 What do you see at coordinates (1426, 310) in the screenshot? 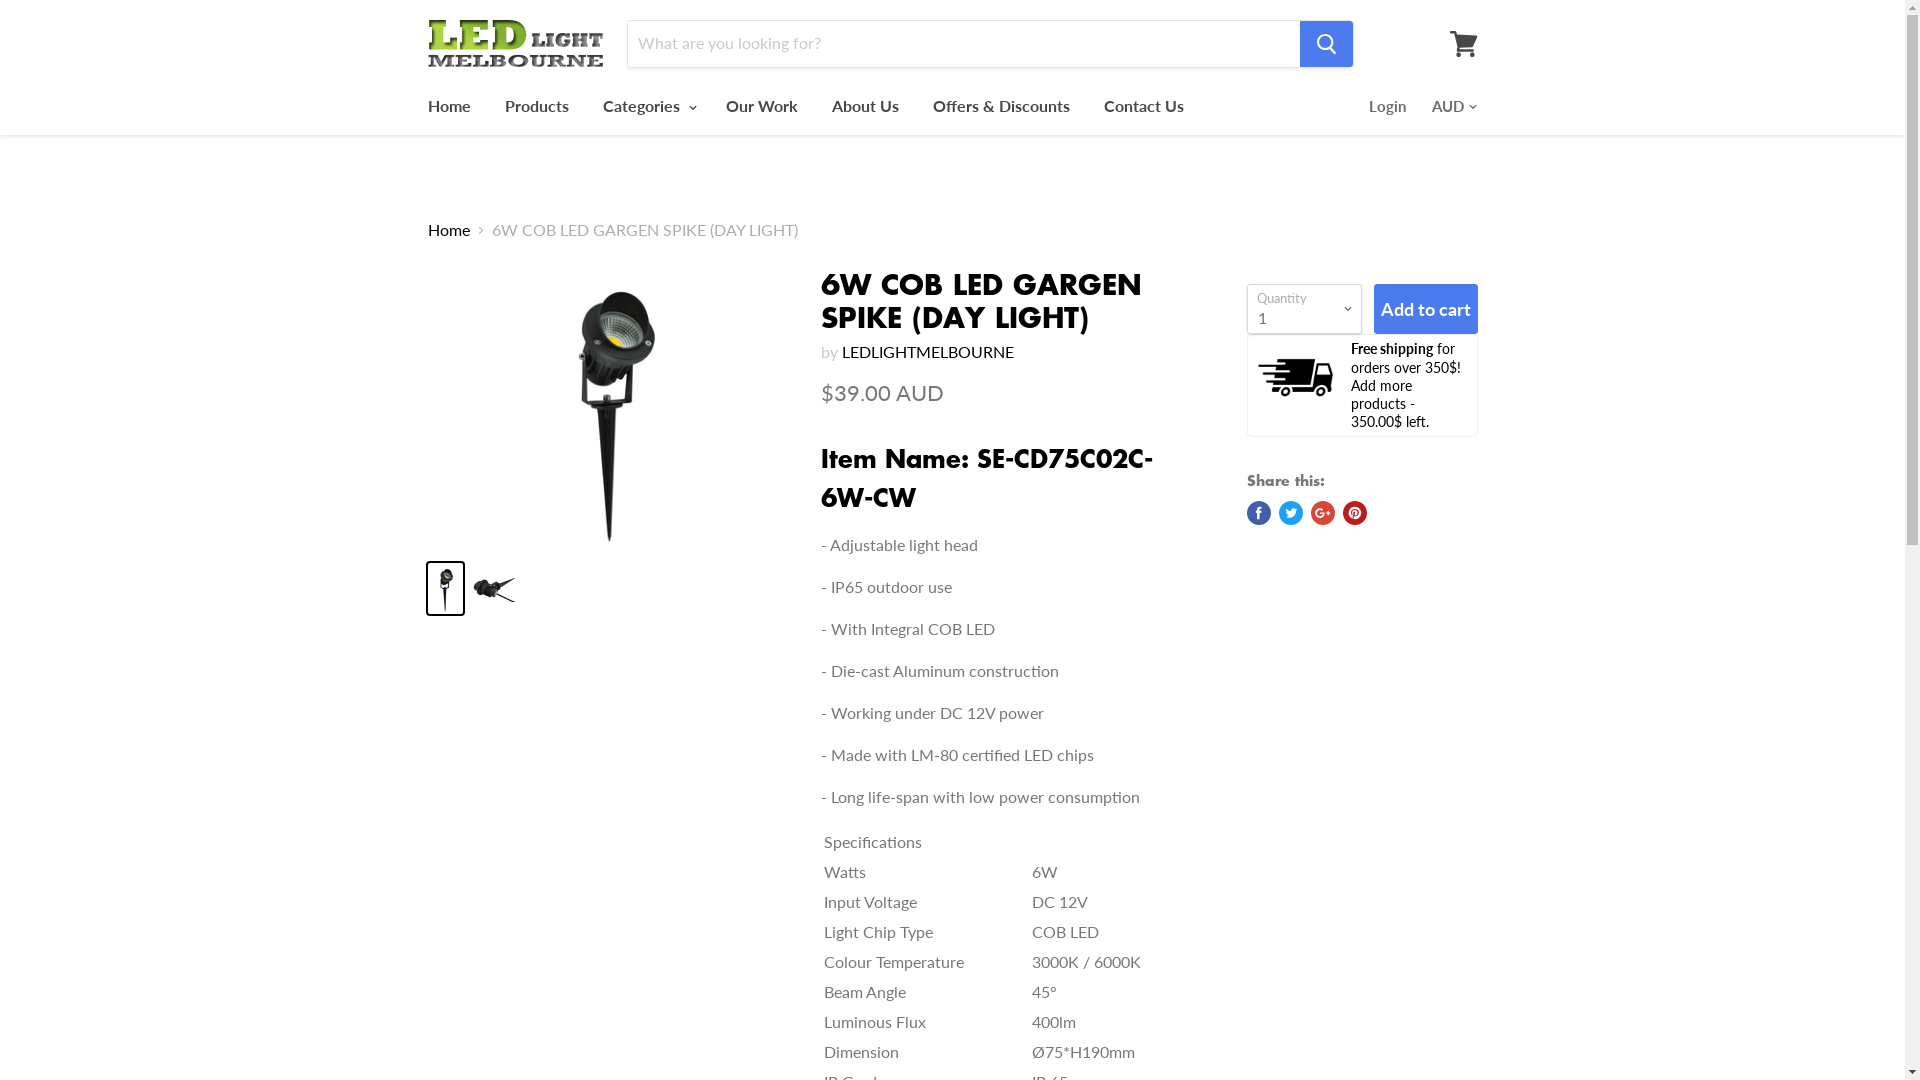
I see `Add to cart` at bounding box center [1426, 310].